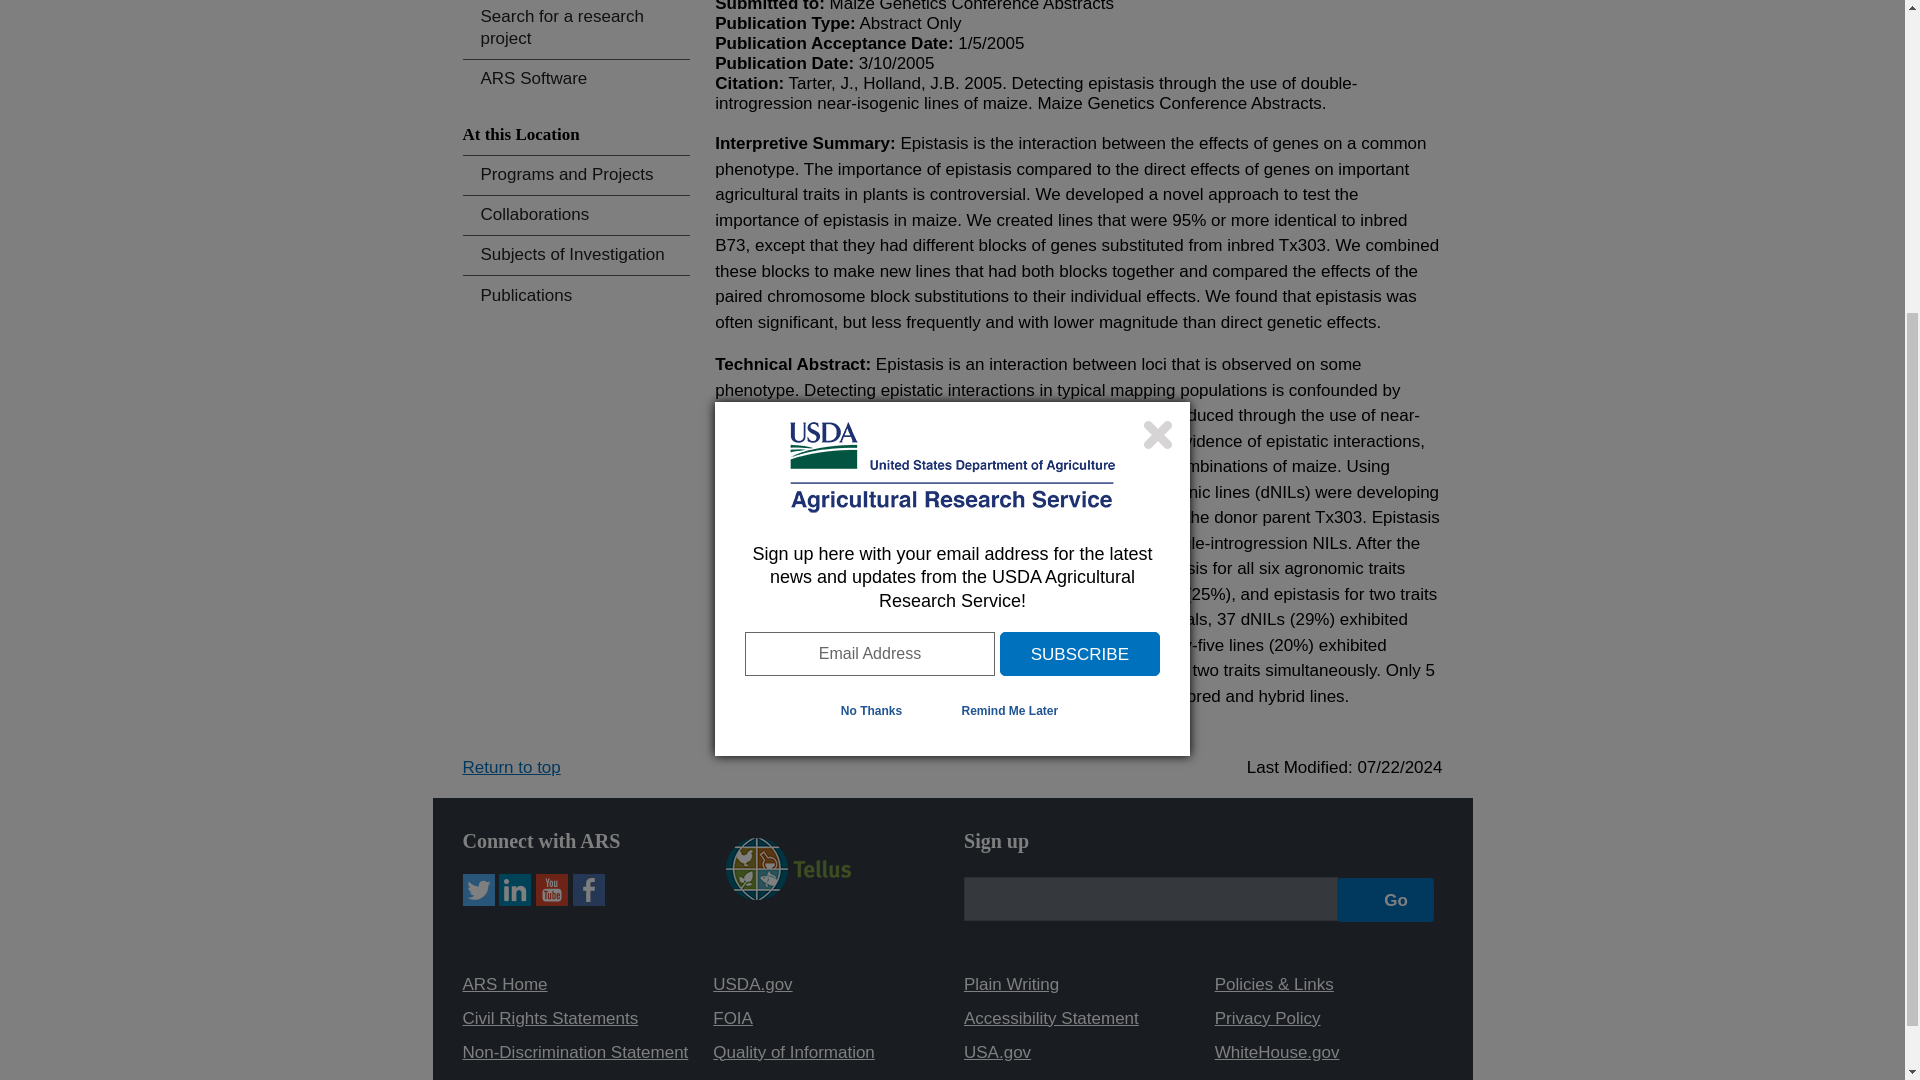  I want to click on ARS Software, so click(576, 80).